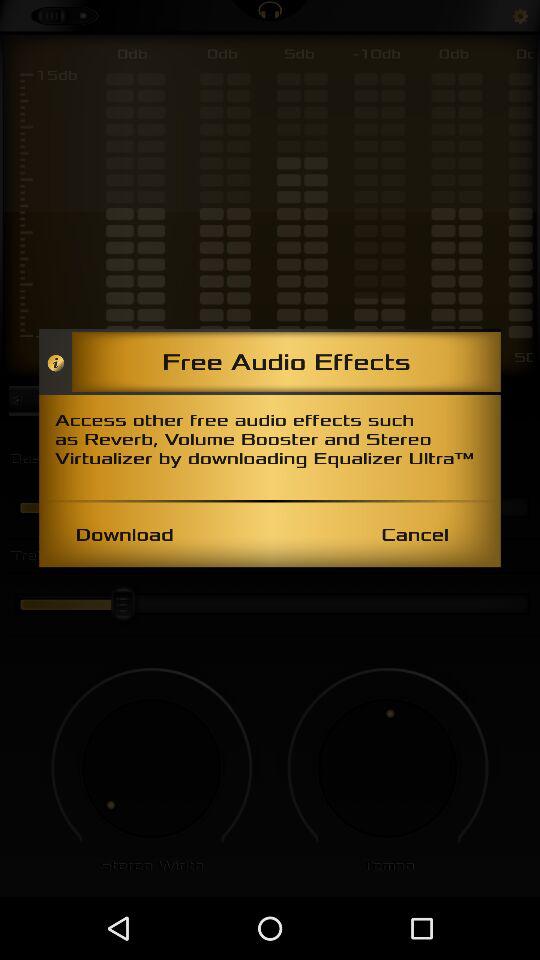 The height and width of the screenshot is (960, 540). I want to click on turn on the item to the right of the download item, so click(414, 534).